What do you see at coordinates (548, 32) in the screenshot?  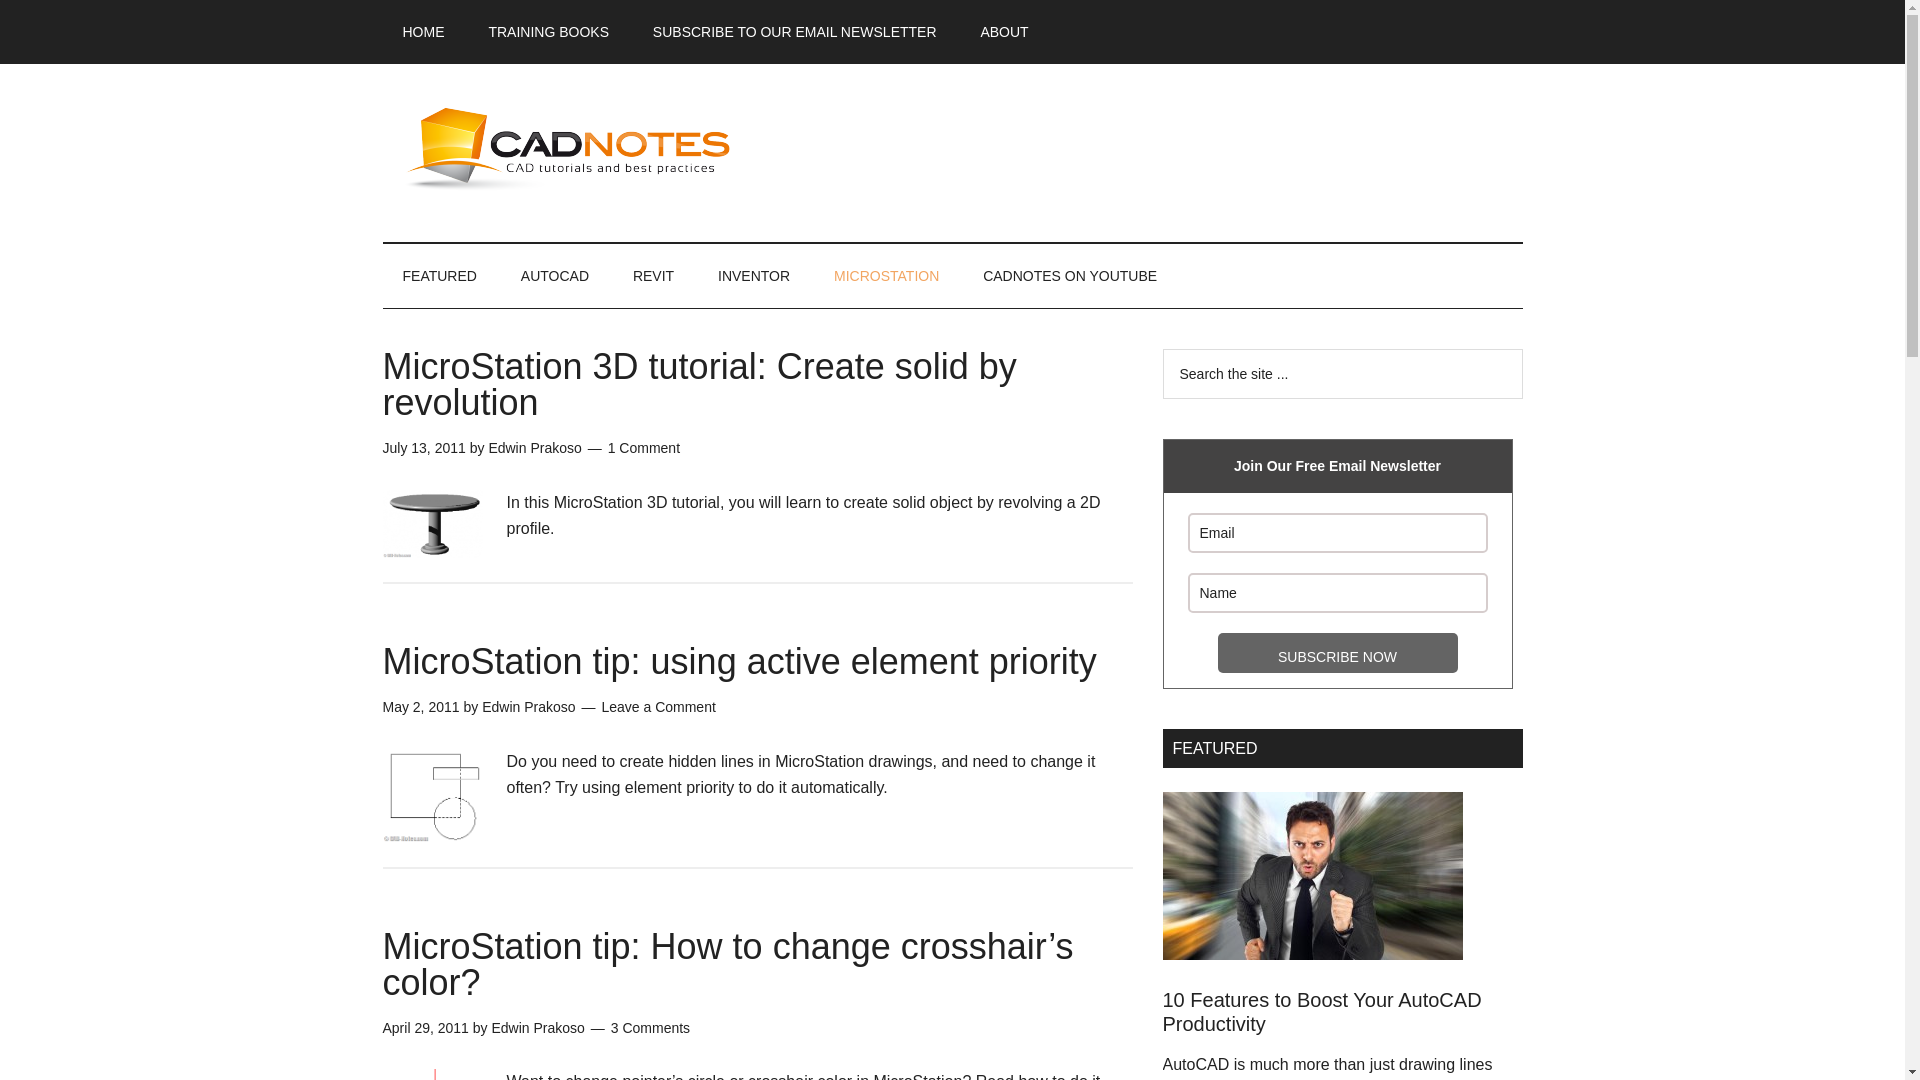 I see `TRAINING BOOKS` at bounding box center [548, 32].